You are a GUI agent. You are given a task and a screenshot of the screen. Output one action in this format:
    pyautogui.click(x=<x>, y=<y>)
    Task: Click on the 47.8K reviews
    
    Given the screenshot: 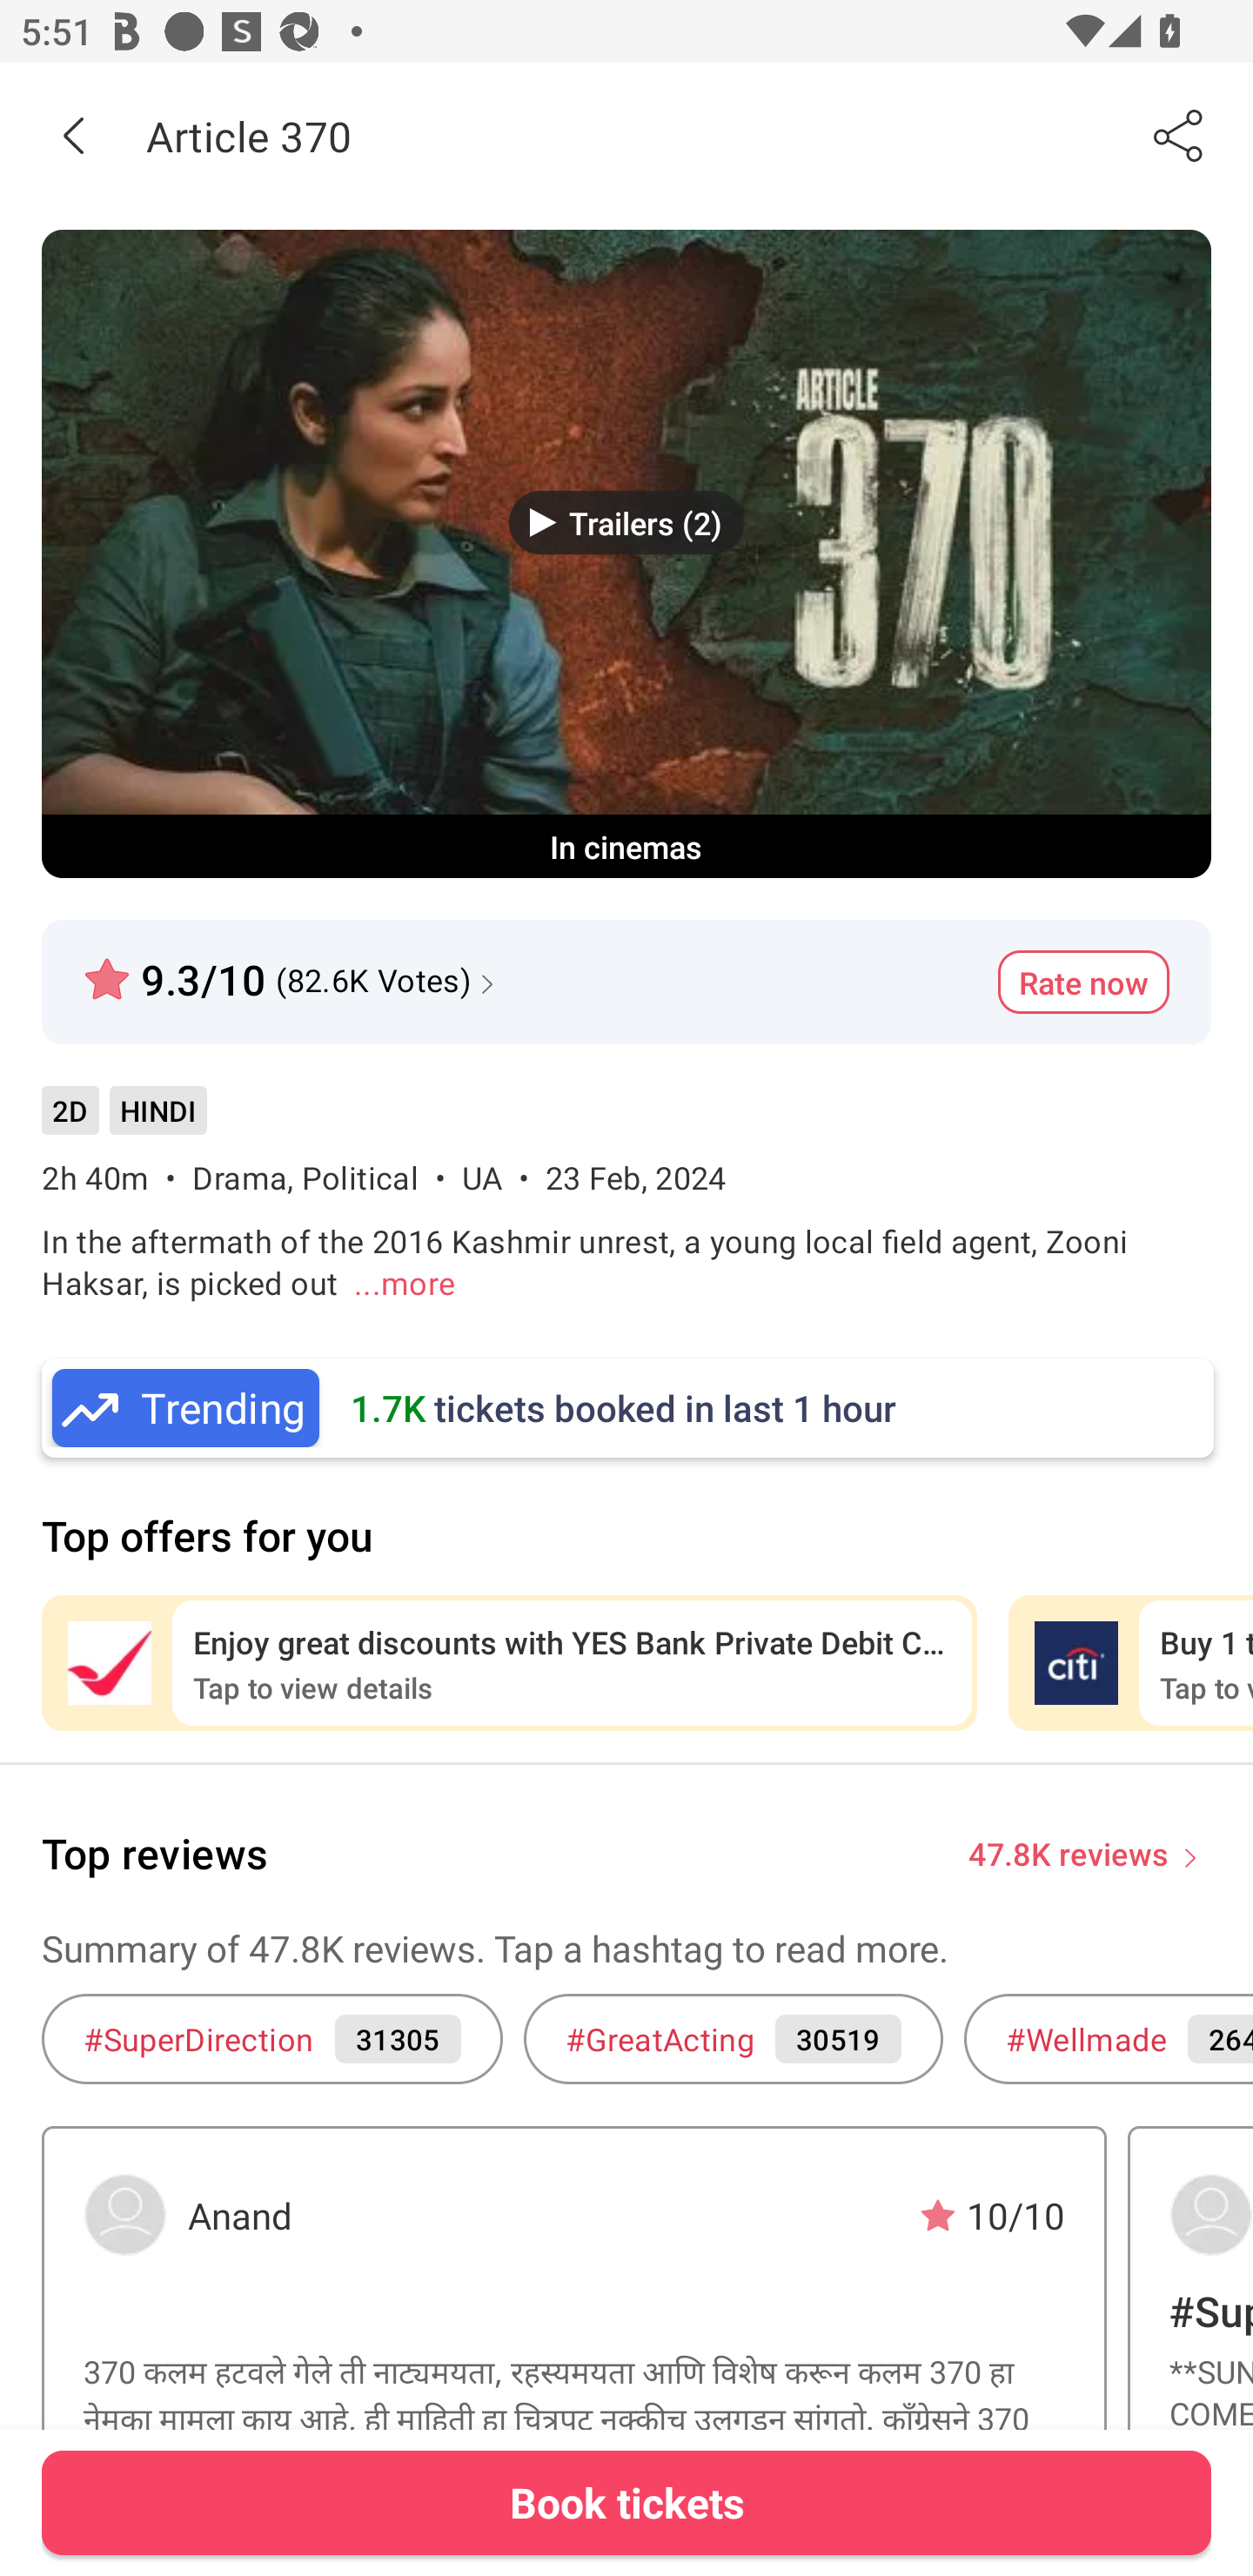 What is the action you would take?
    pyautogui.click(x=1069, y=1852)
    